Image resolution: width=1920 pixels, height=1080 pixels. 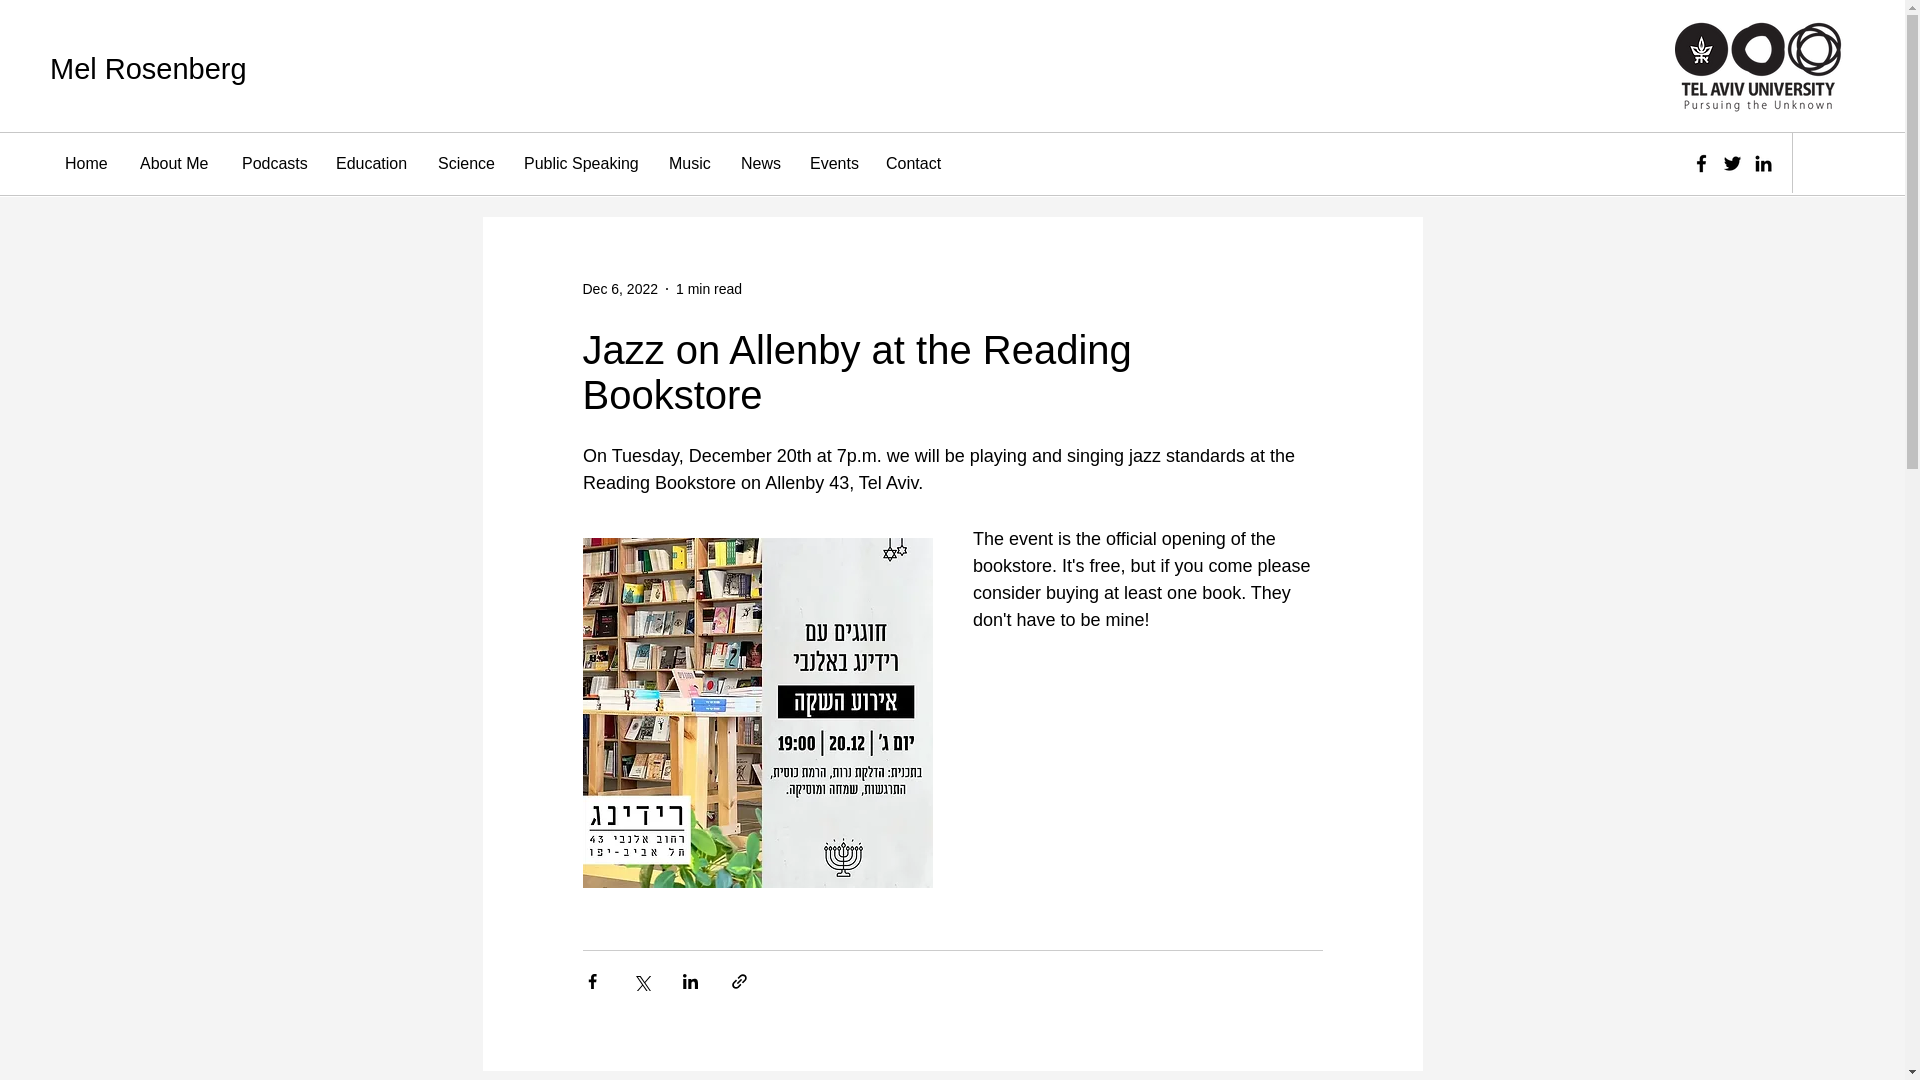 What do you see at coordinates (148, 68) in the screenshot?
I see `Mel Rosenberg` at bounding box center [148, 68].